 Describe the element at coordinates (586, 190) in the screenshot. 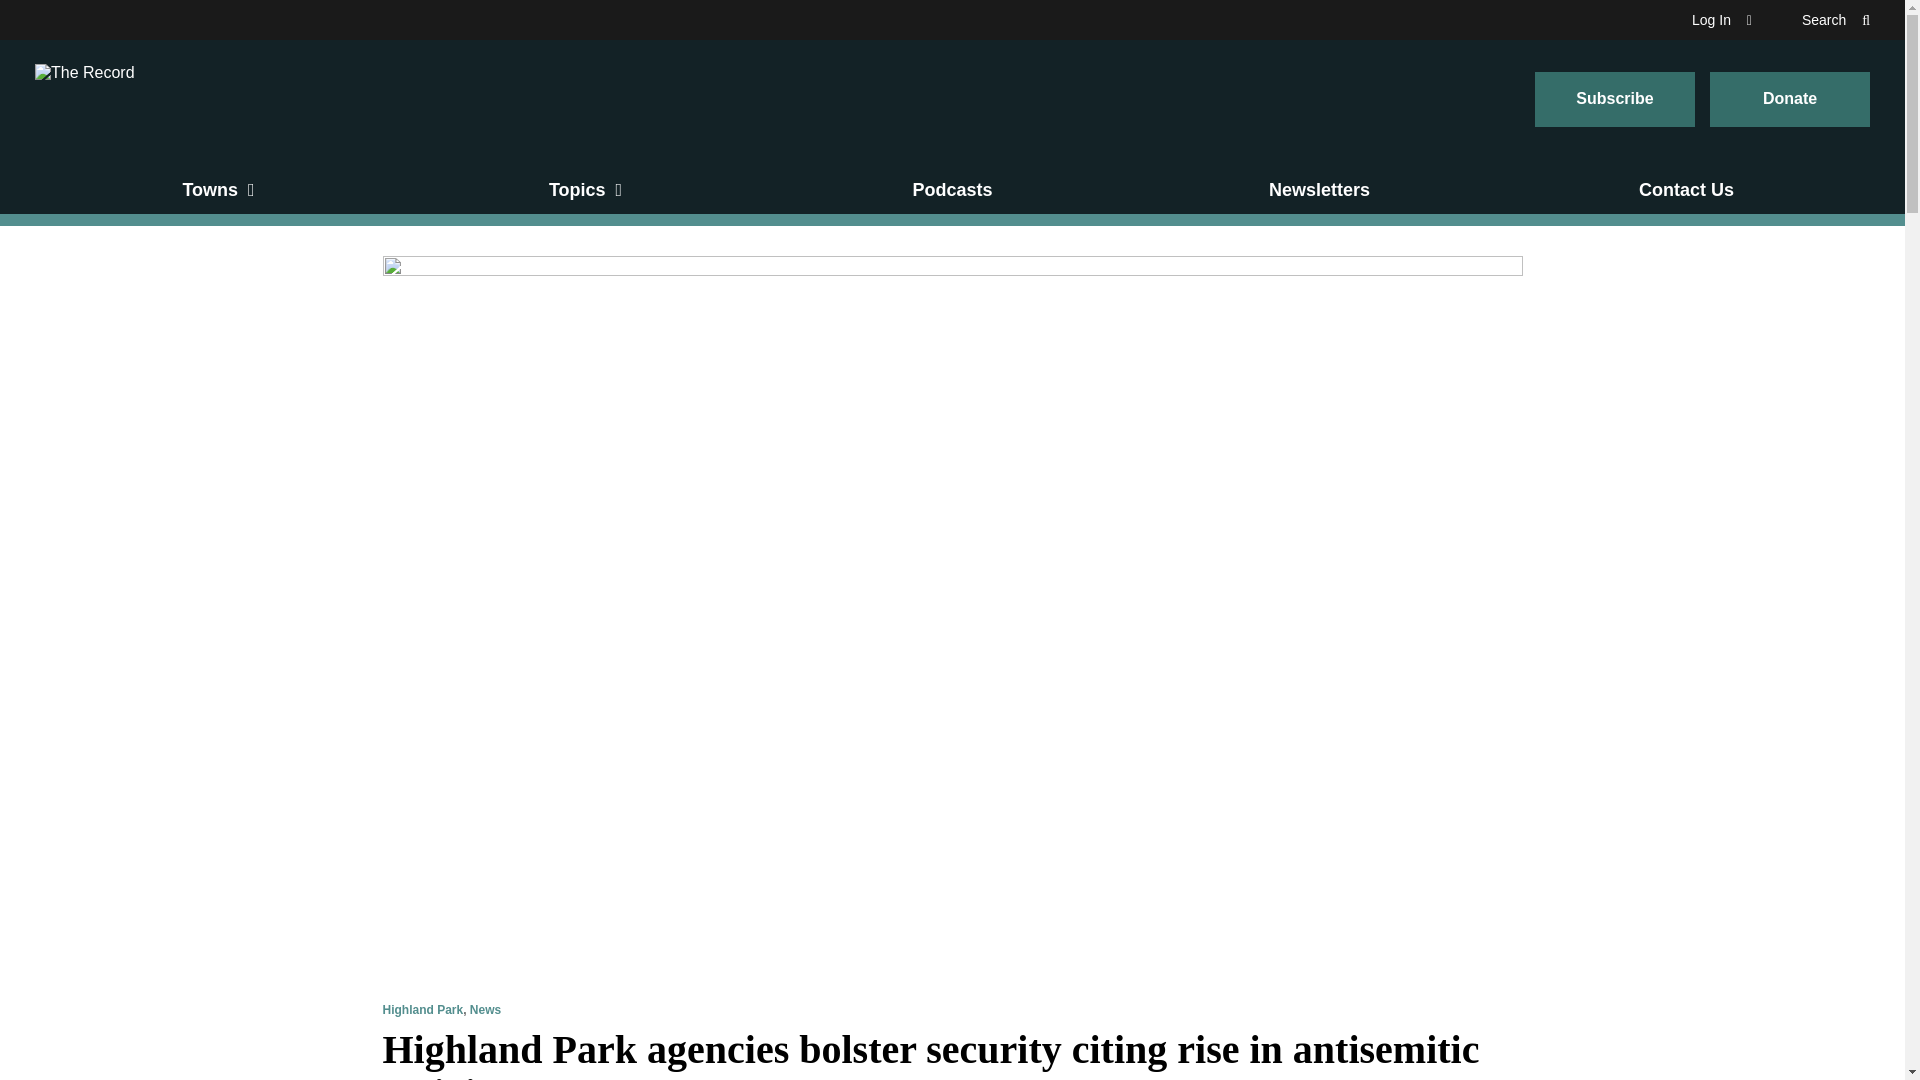

I see `Topics` at that location.